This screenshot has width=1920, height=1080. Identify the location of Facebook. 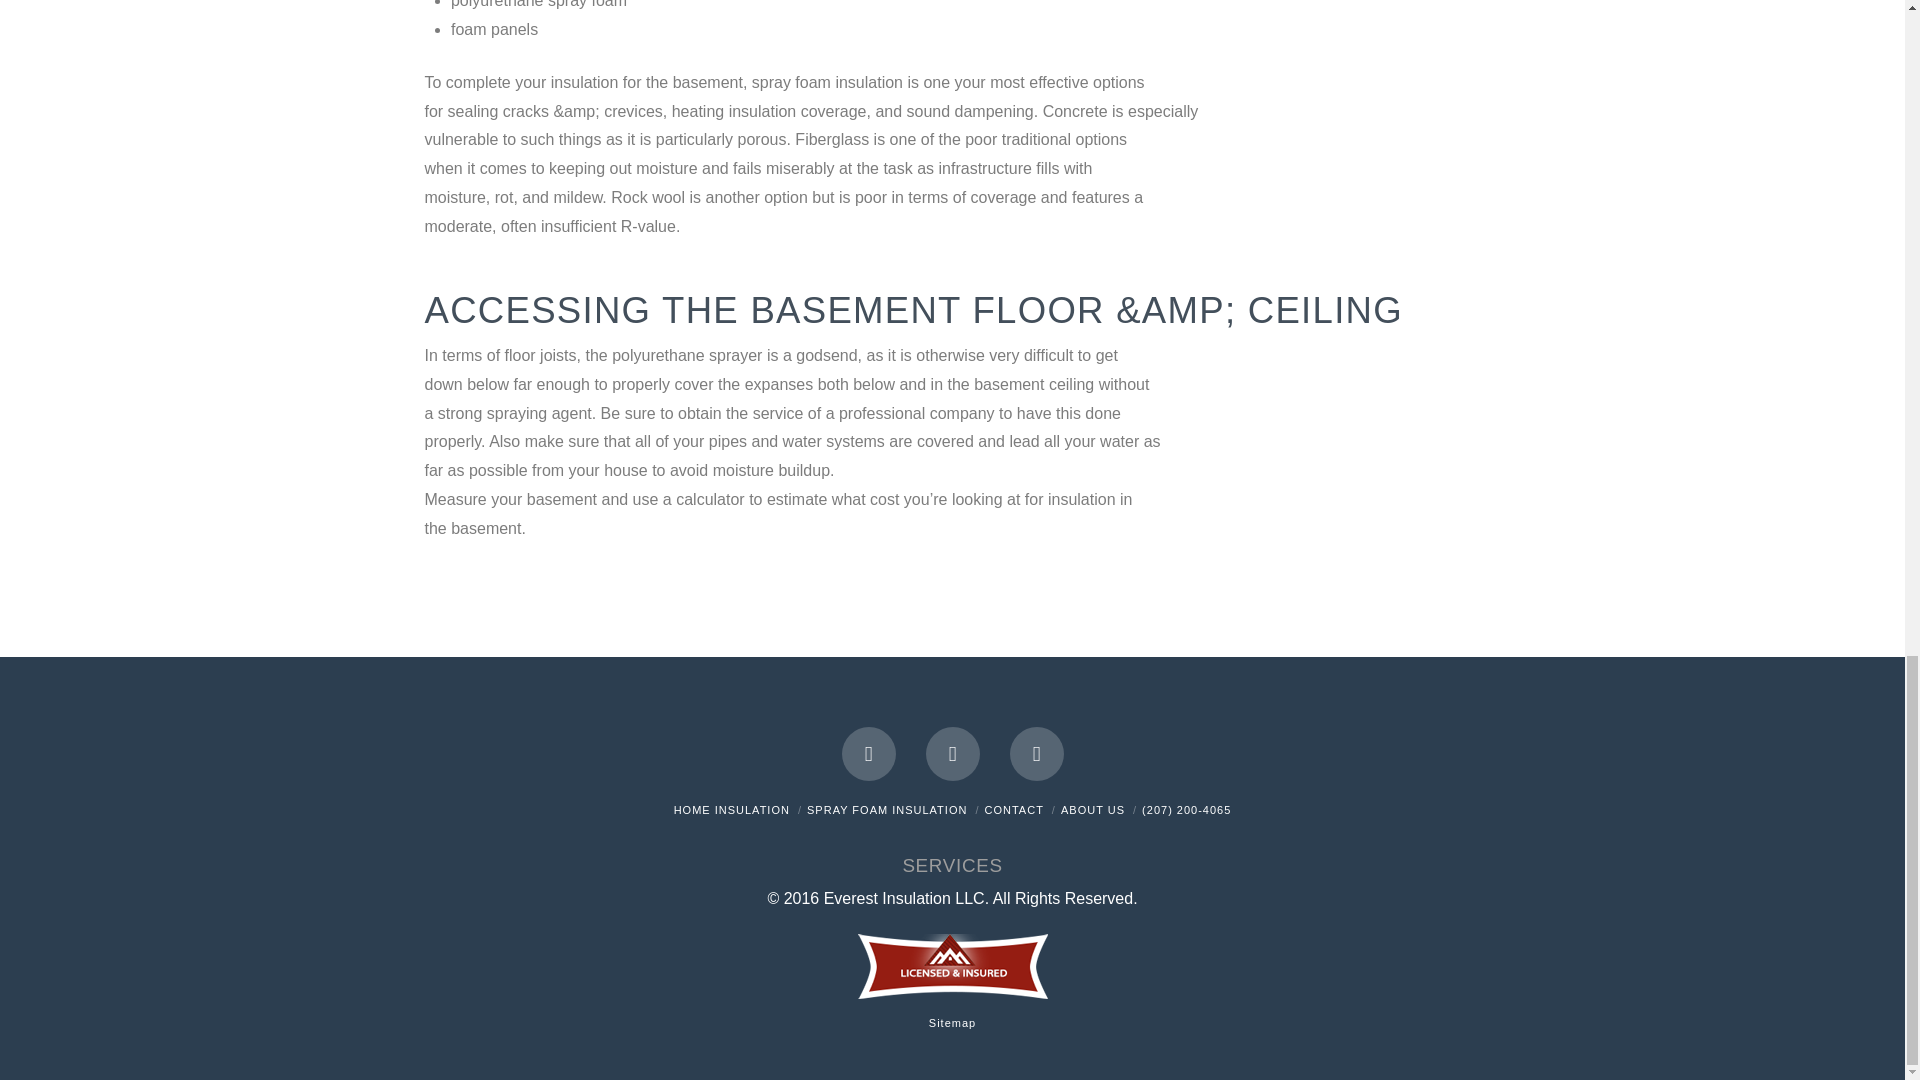
(869, 753).